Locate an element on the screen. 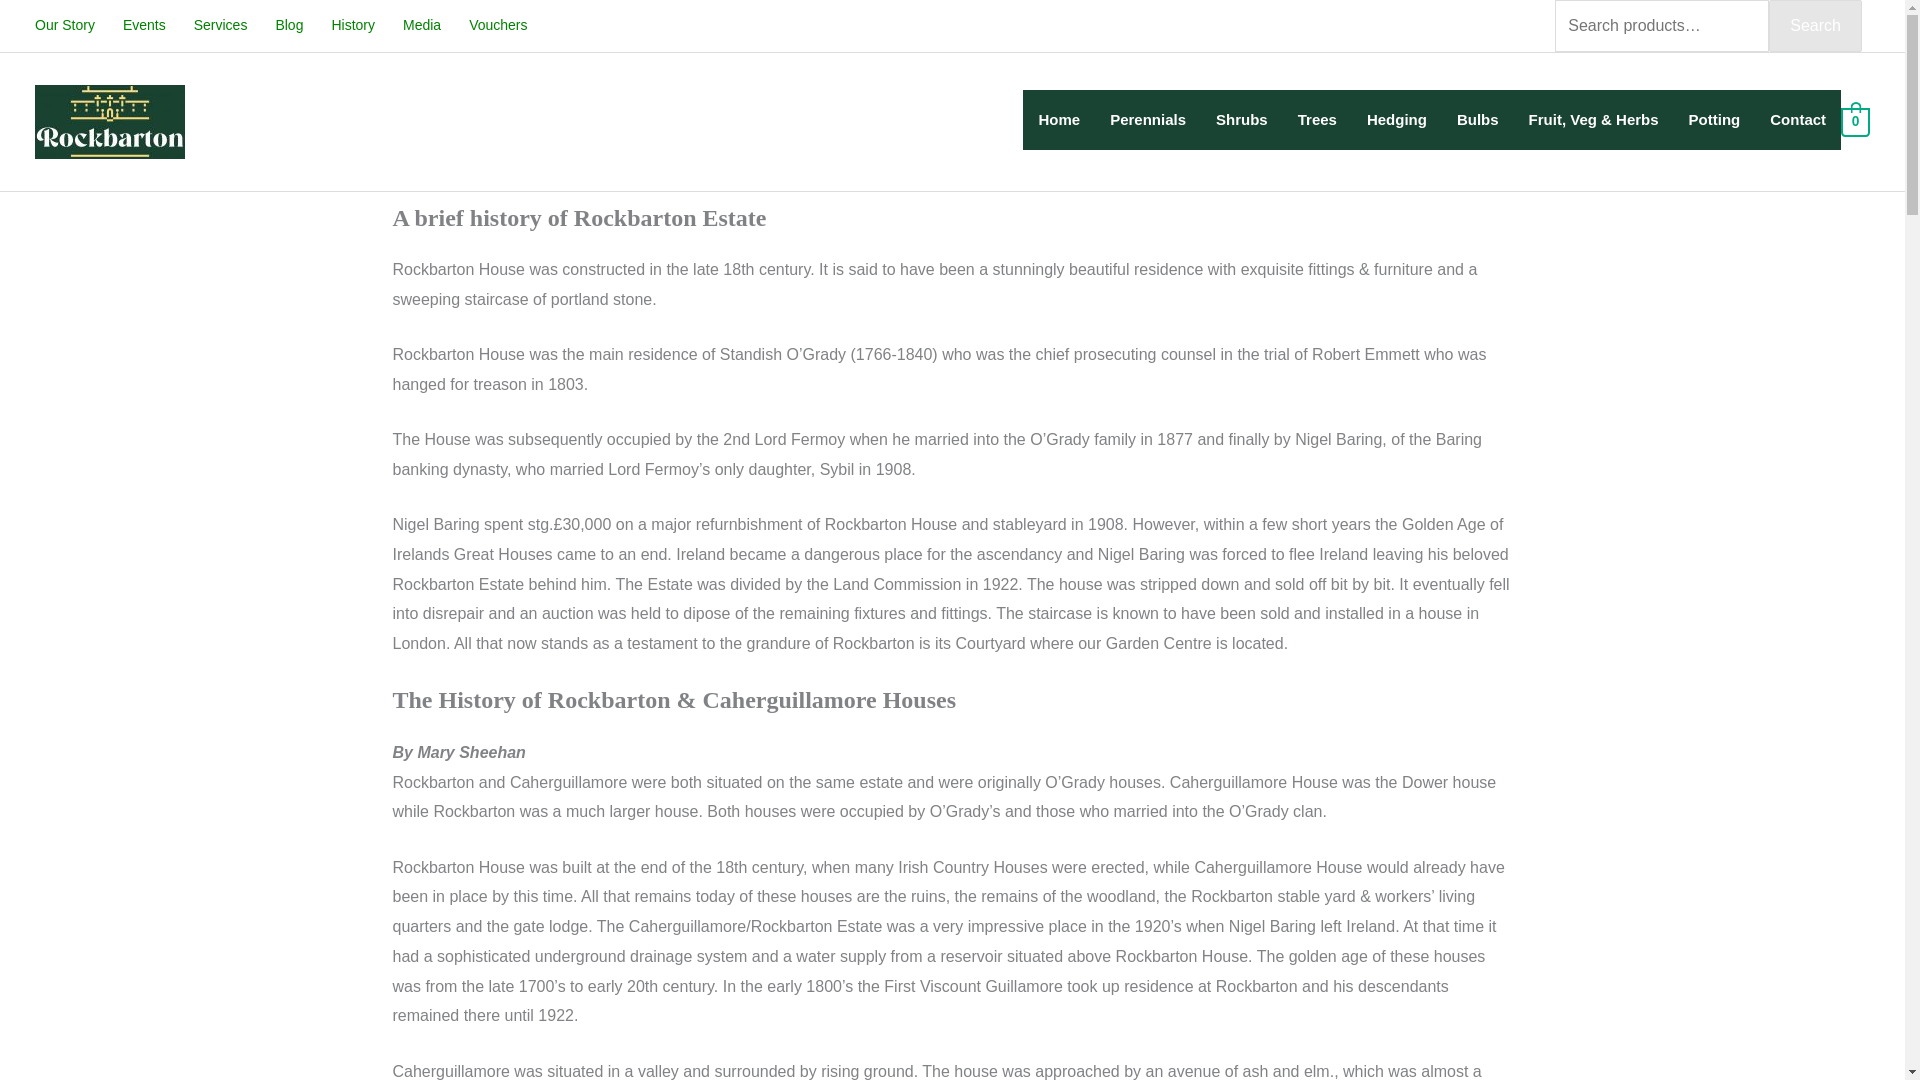 This screenshot has height=1080, width=1920. Search is located at coordinates (1815, 26).